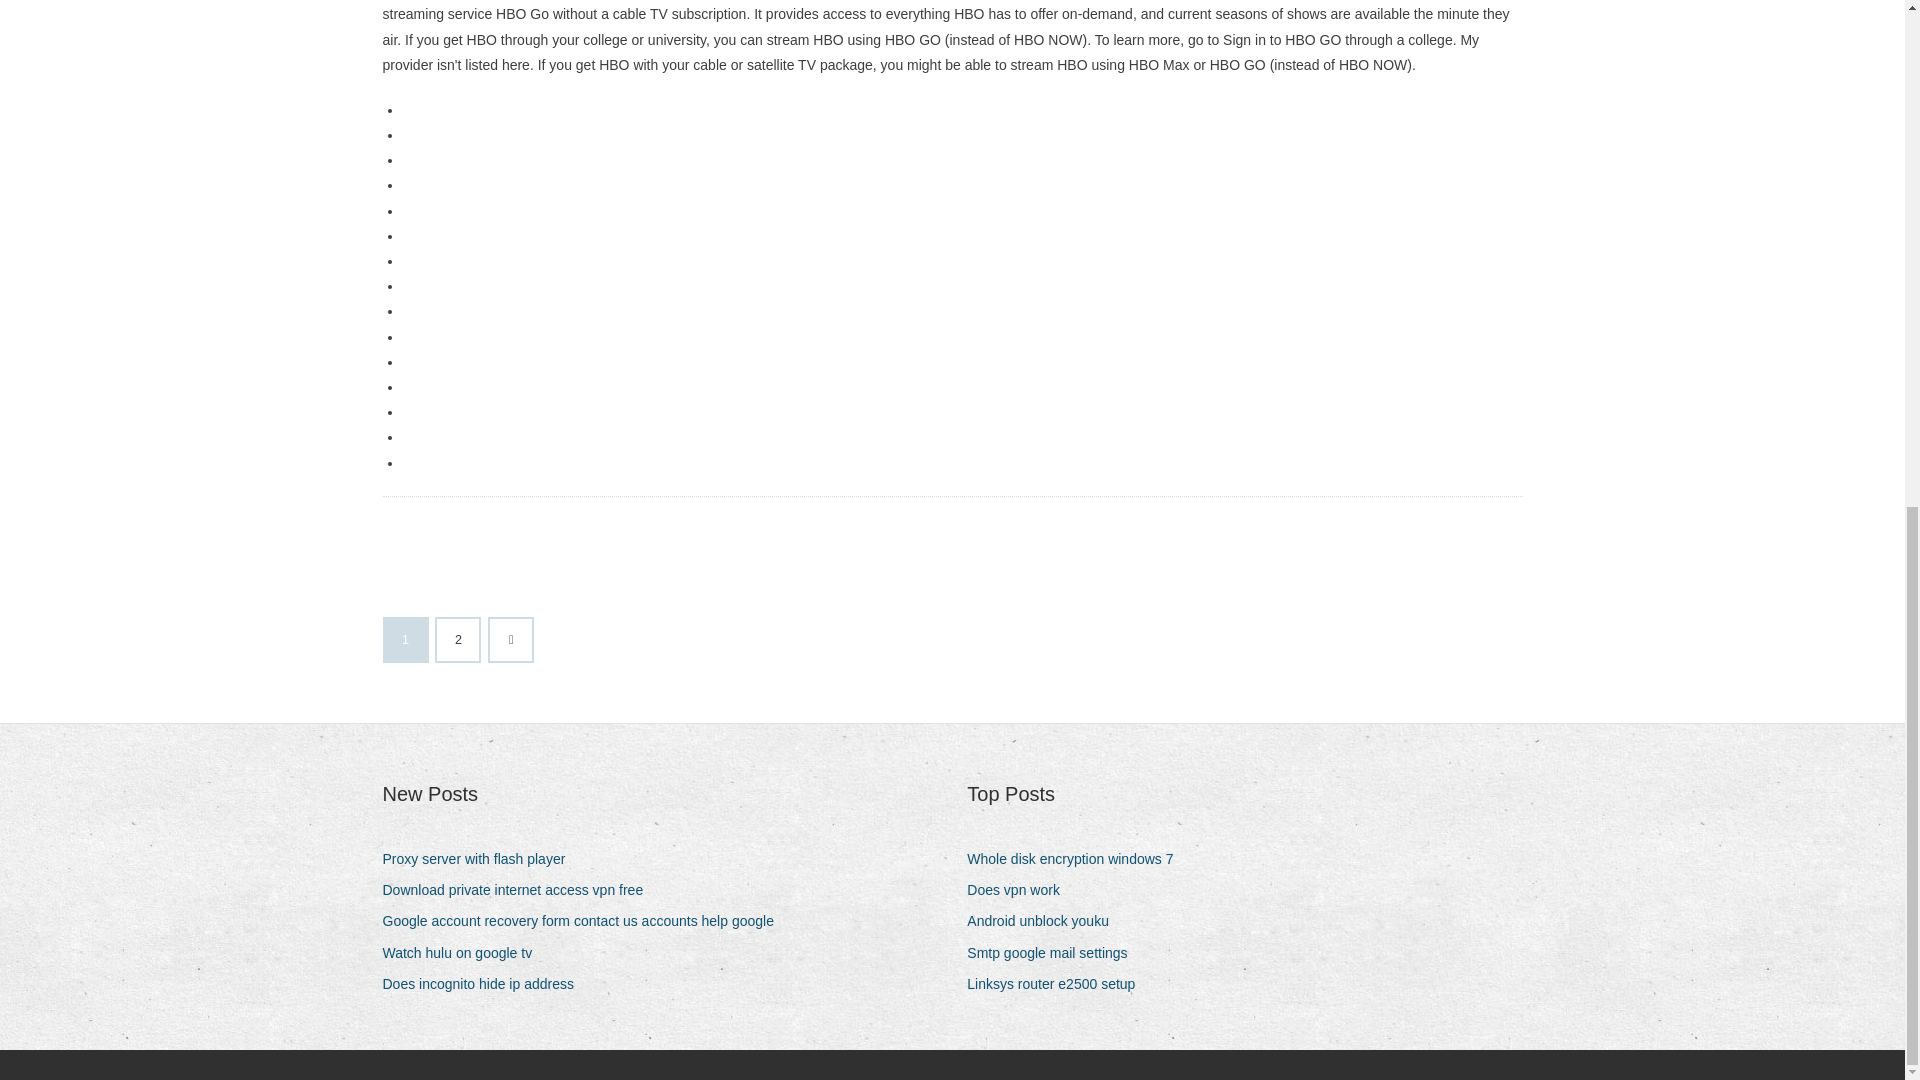 The width and height of the screenshot is (1920, 1080). What do you see at coordinates (480, 858) in the screenshot?
I see `Proxy server with flash player` at bounding box center [480, 858].